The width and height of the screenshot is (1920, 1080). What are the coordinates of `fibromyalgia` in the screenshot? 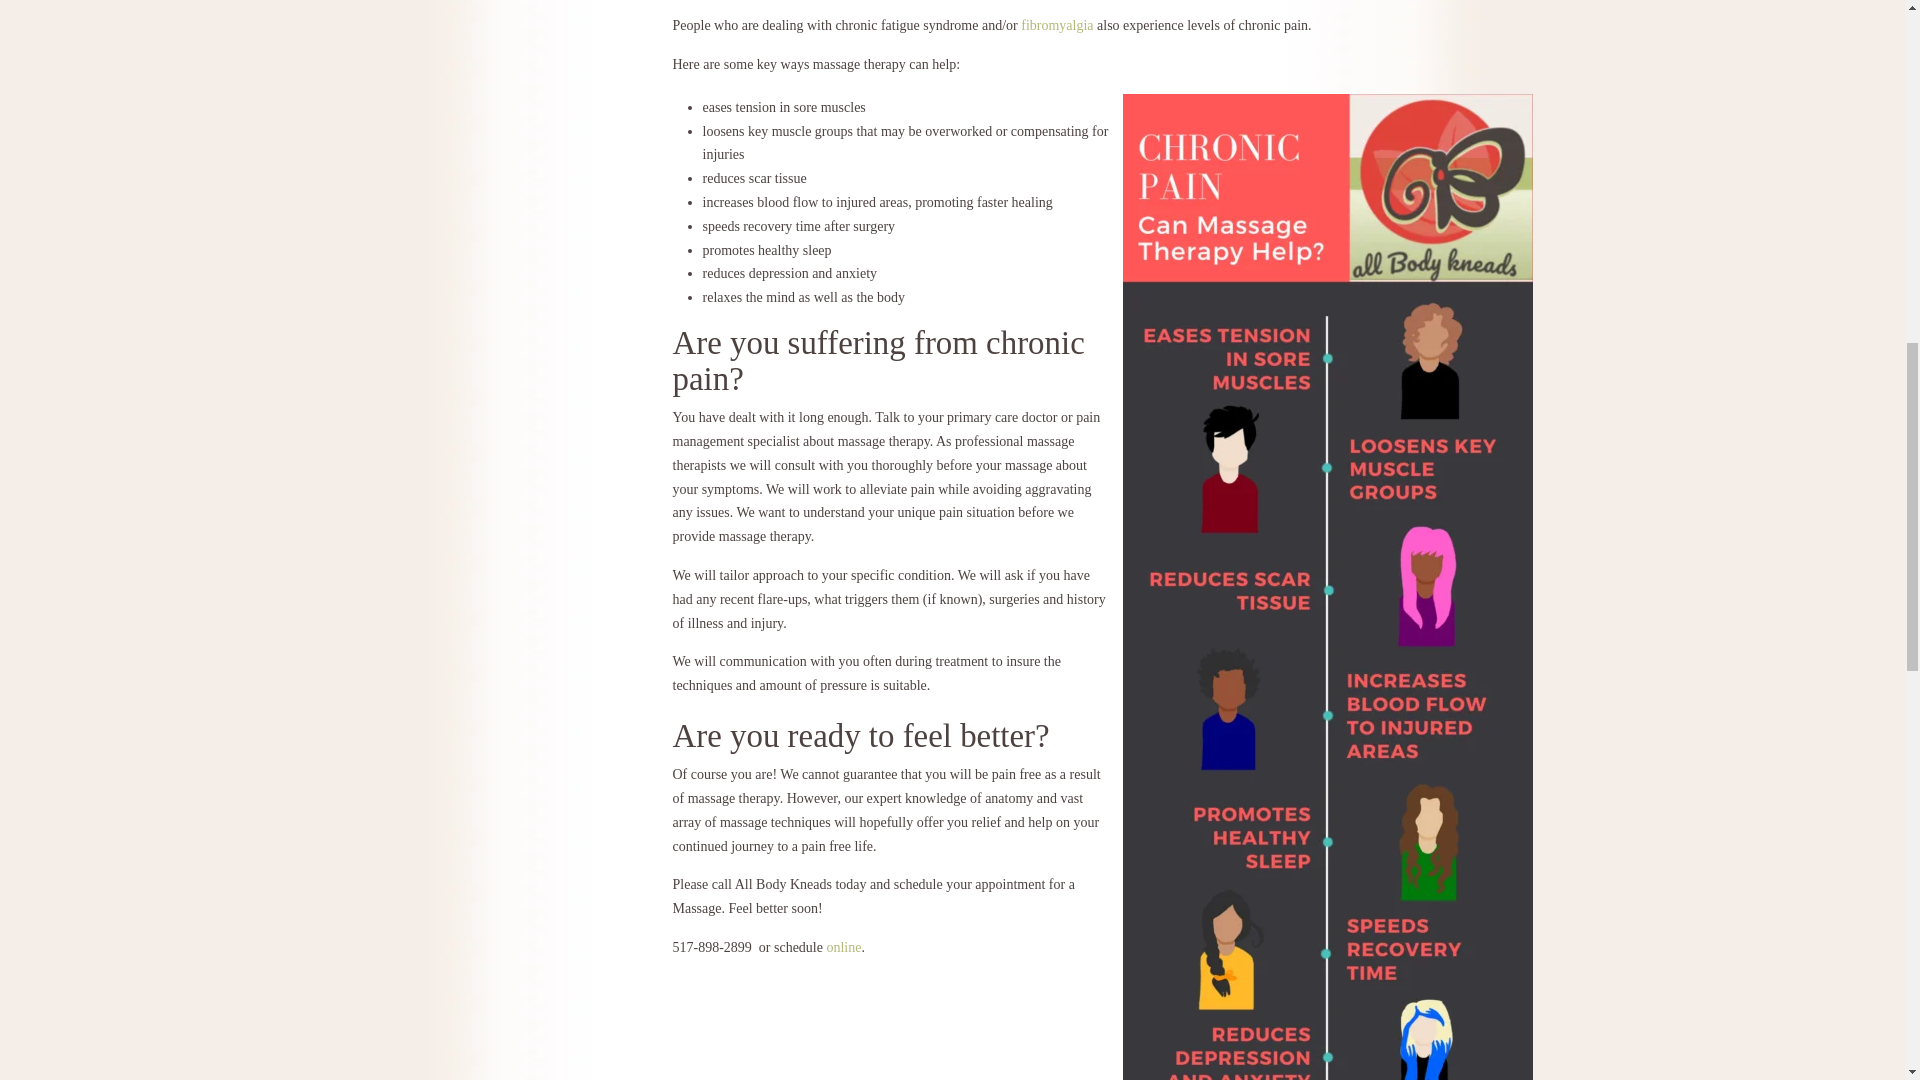 It's located at (1056, 26).